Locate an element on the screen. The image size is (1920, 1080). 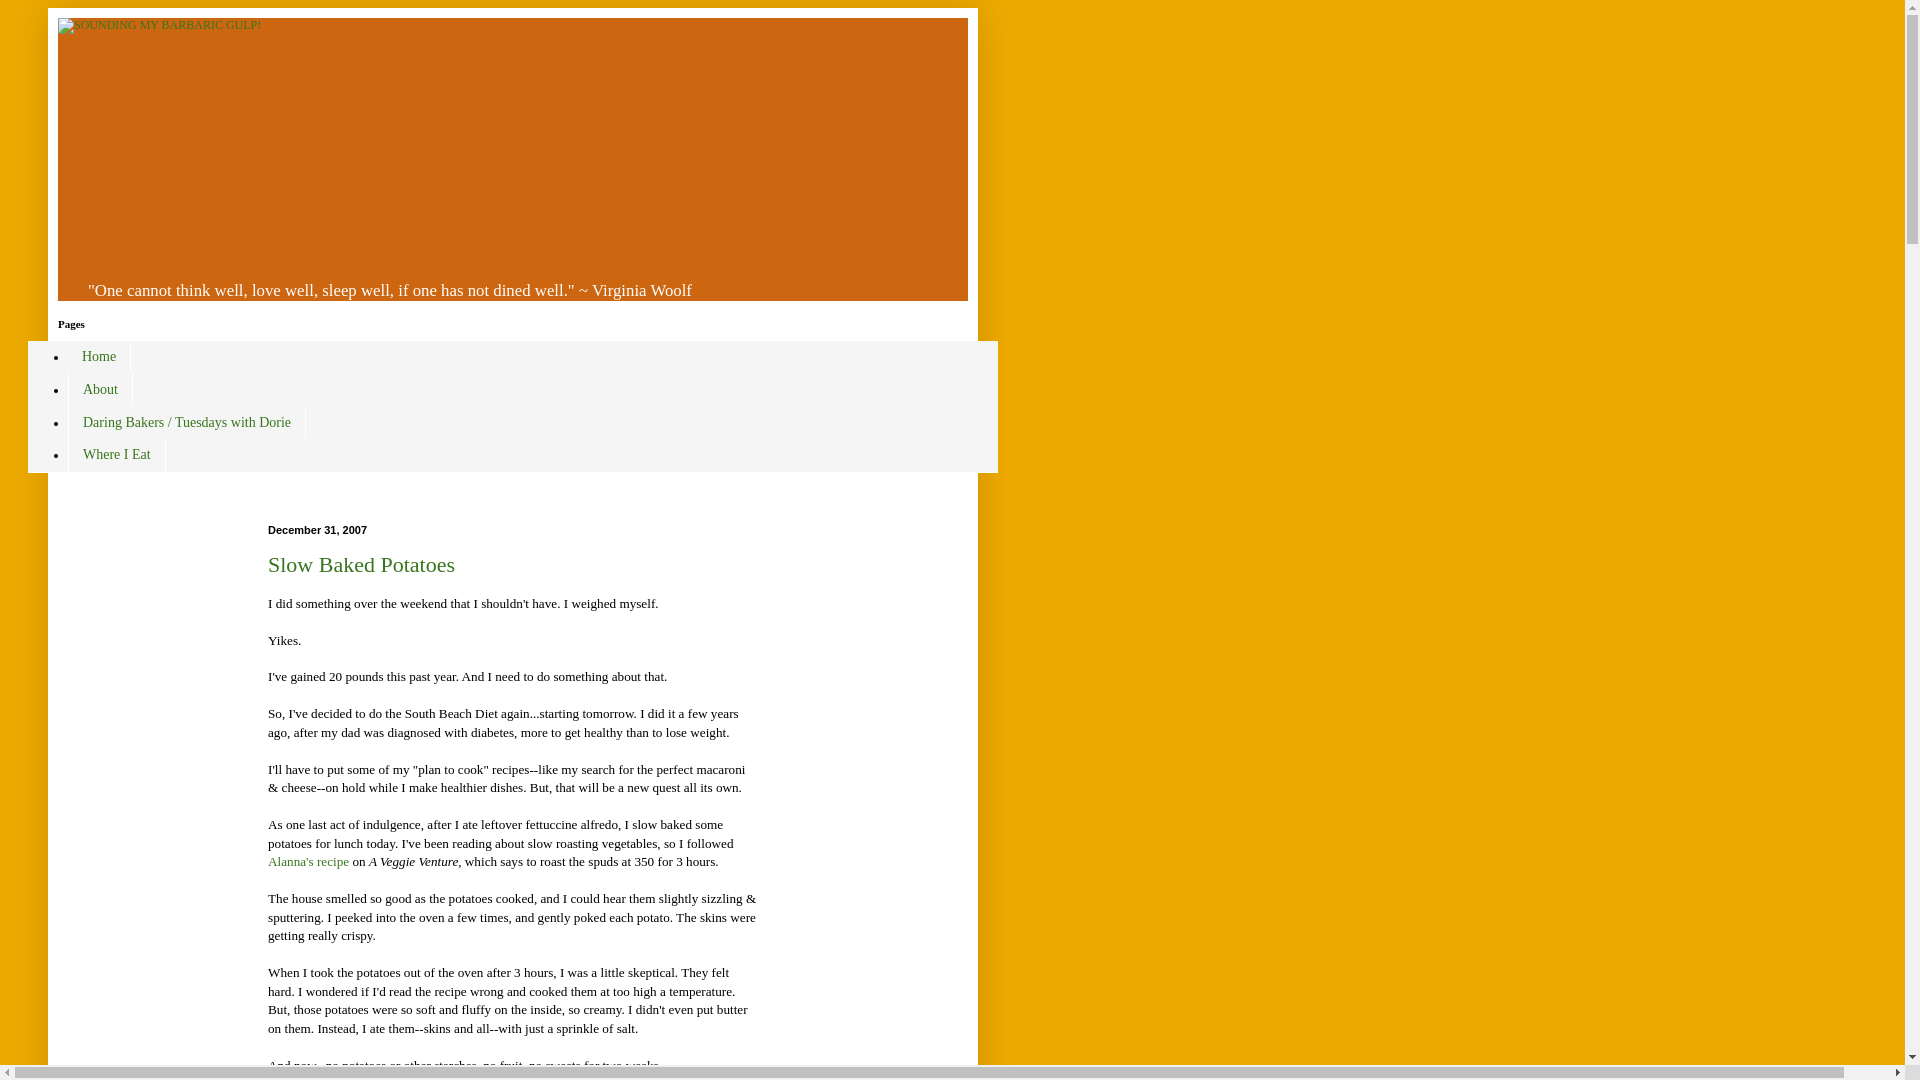
About is located at coordinates (100, 389).